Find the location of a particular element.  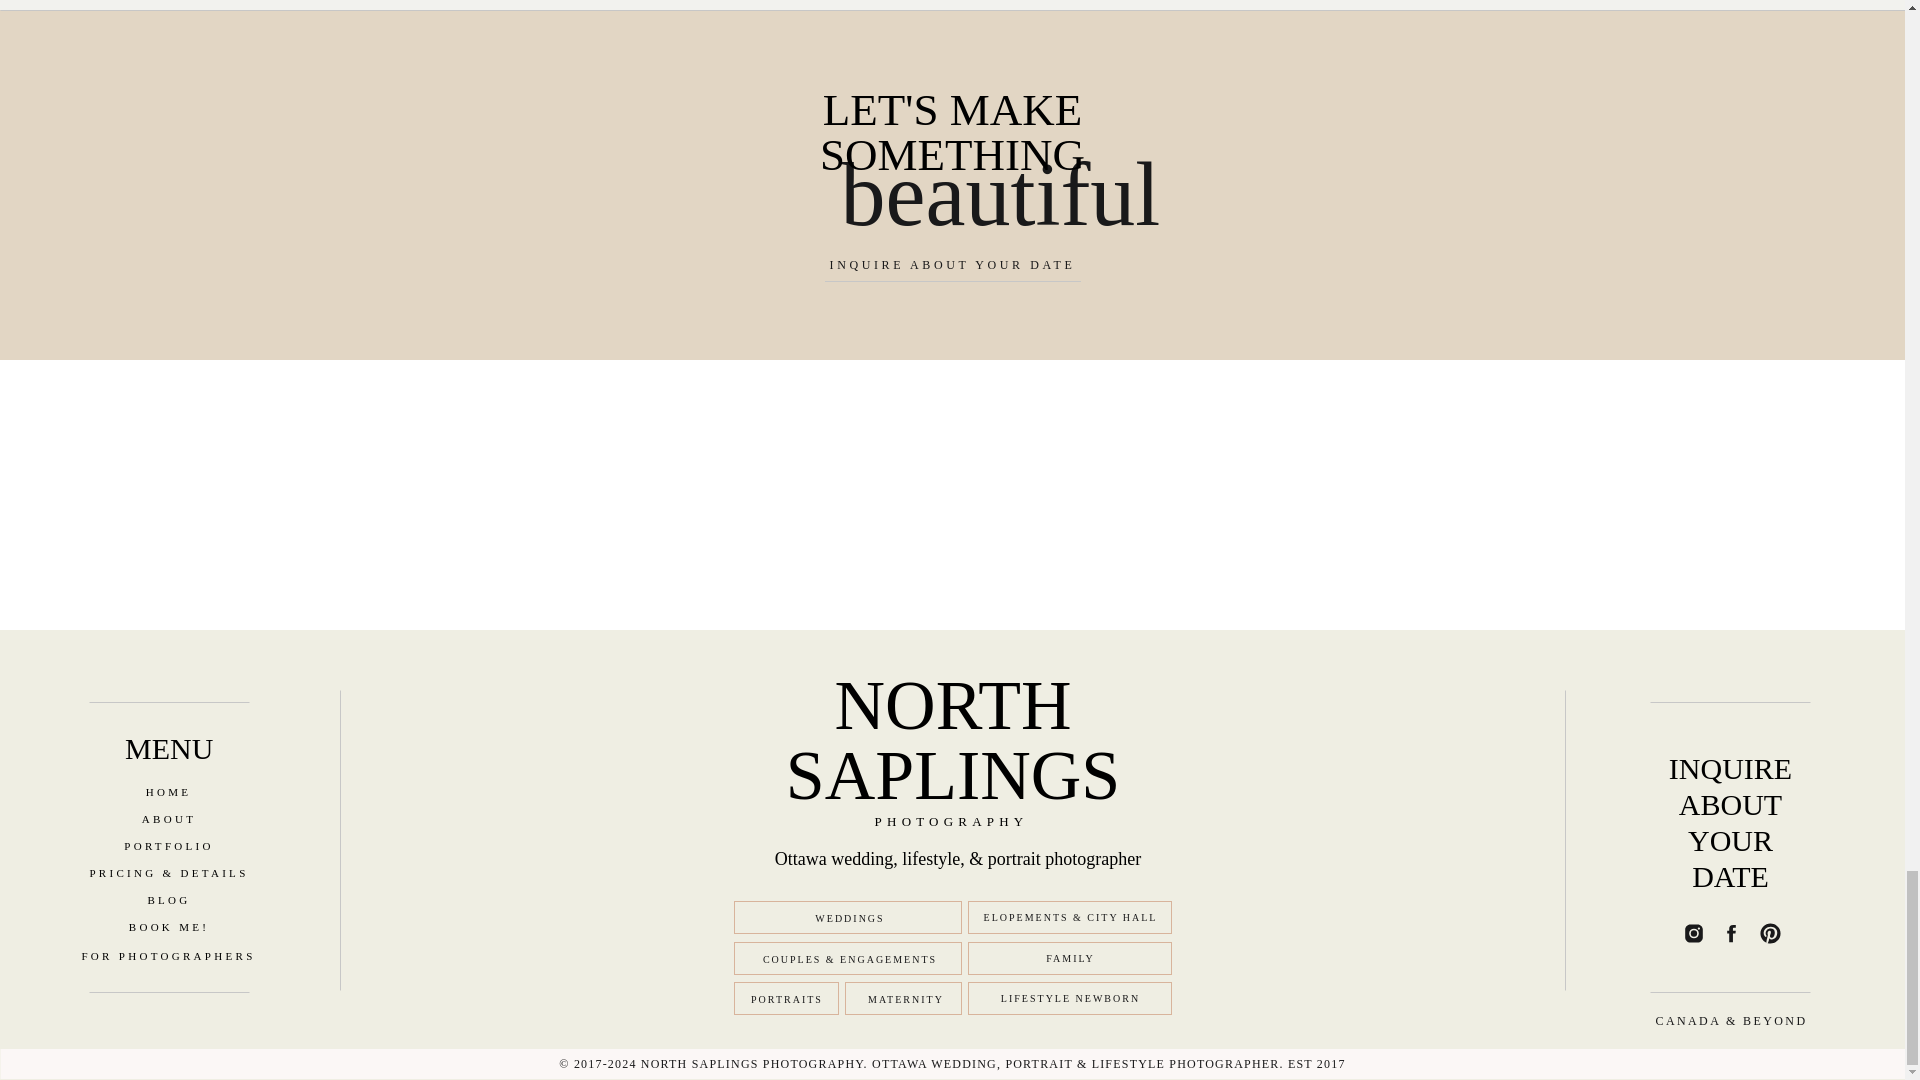

LET'S MAKE SOMETHING is located at coordinates (952, 132).